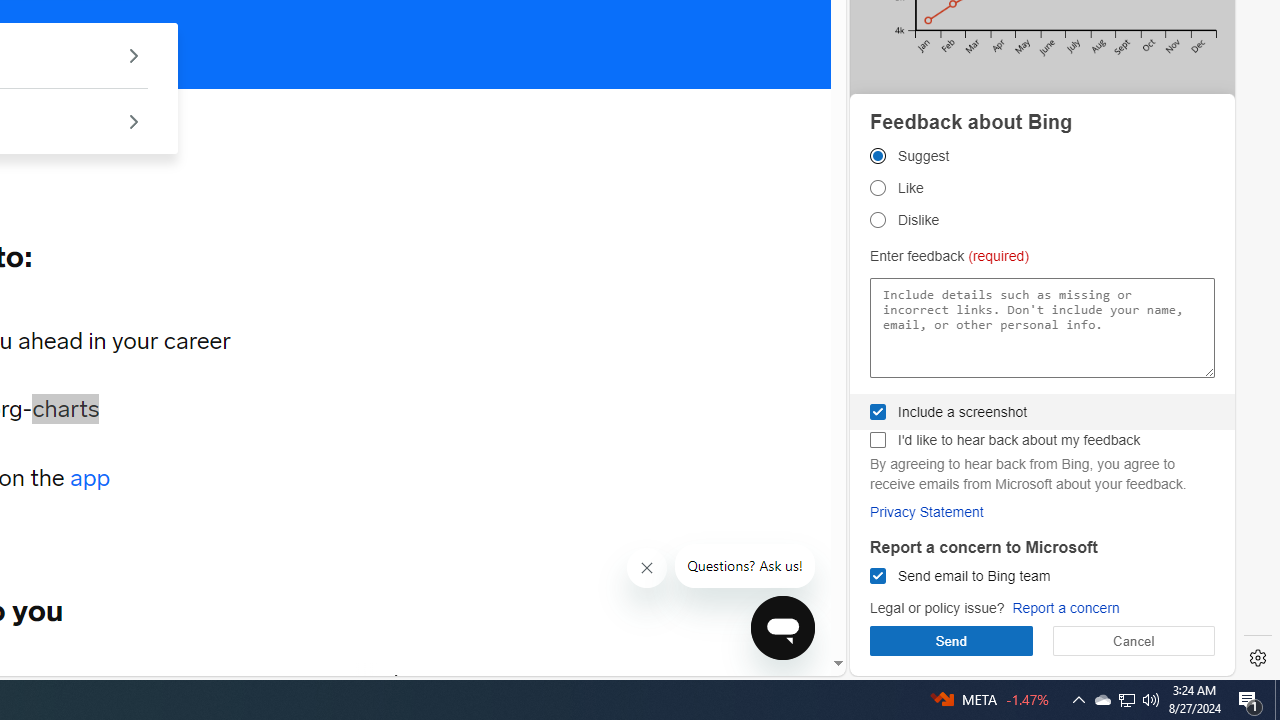 The height and width of the screenshot is (720, 1280). What do you see at coordinates (648, 568) in the screenshot?
I see `Close message from company` at bounding box center [648, 568].